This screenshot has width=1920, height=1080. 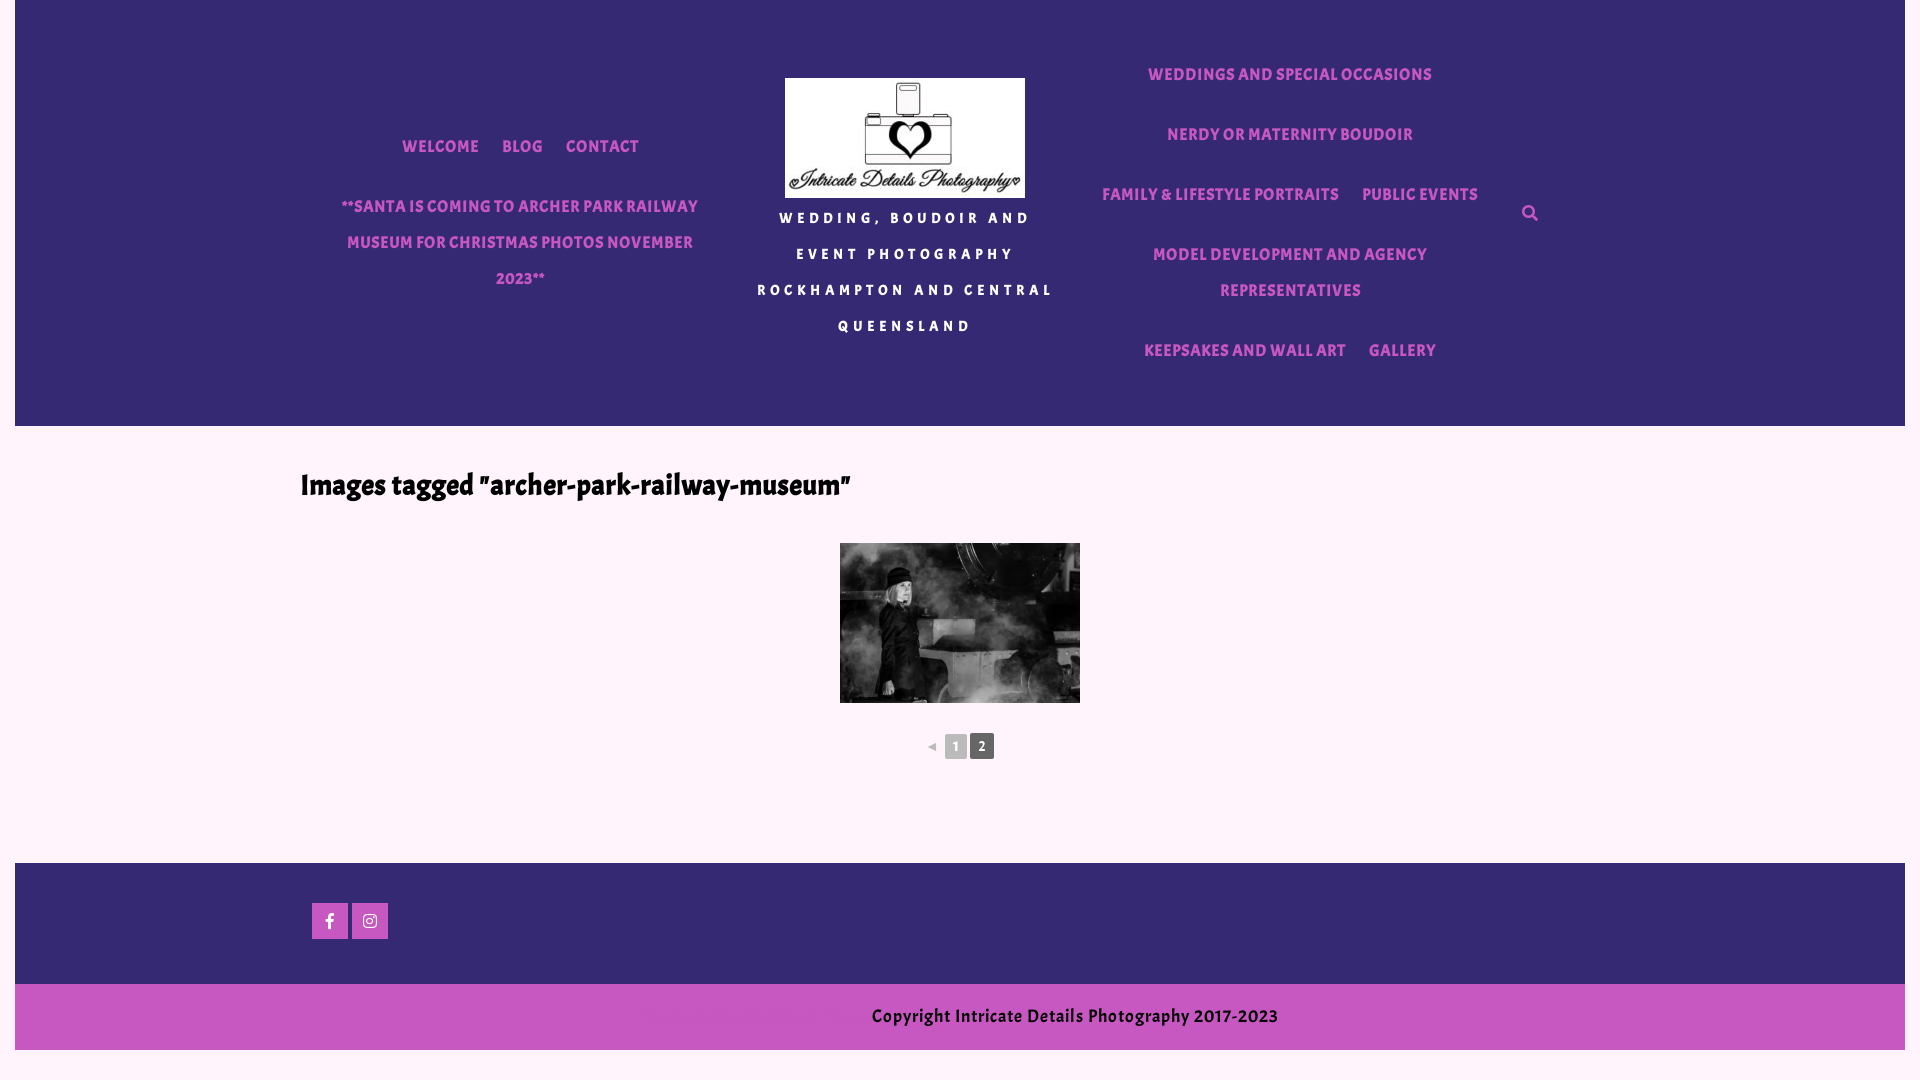 I want to click on GALLERY, so click(x=1402, y=351).